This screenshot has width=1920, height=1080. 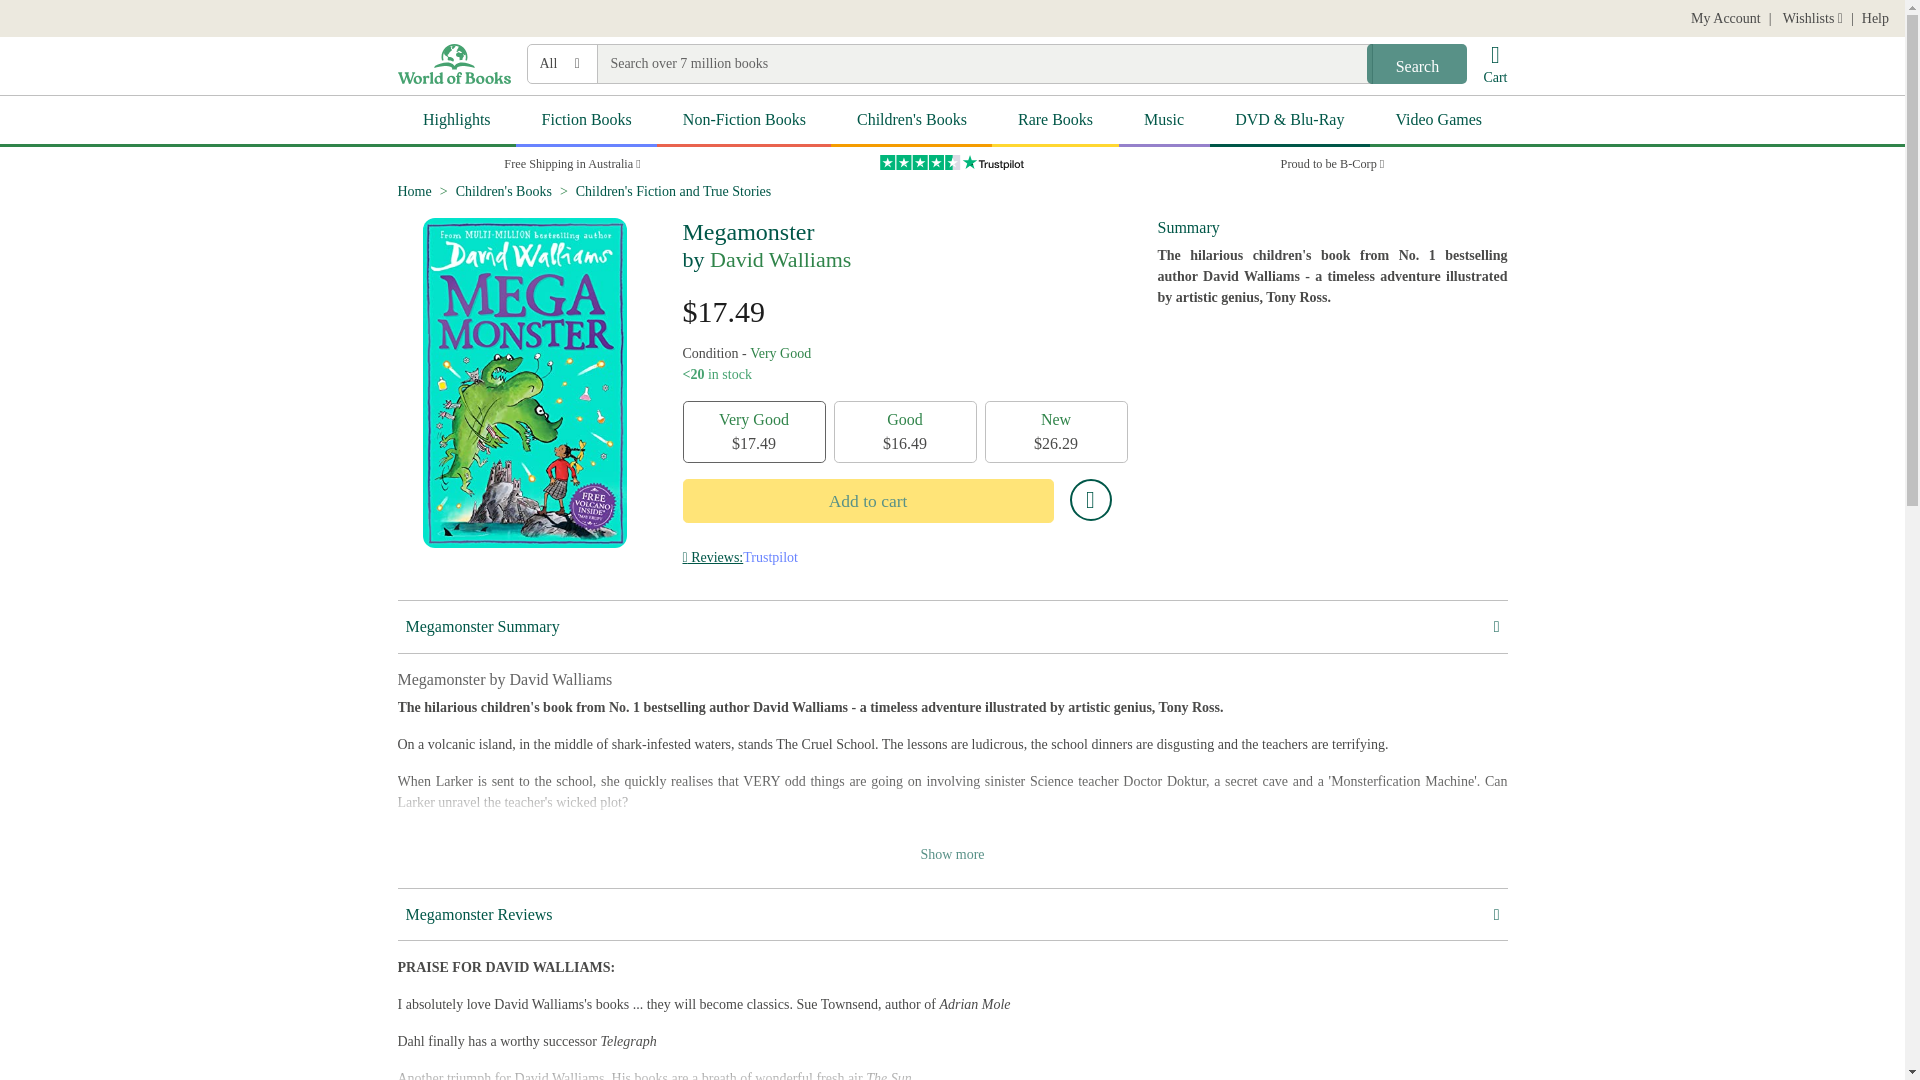 I want to click on Children's Fiction and True Stories, so click(x=674, y=190).